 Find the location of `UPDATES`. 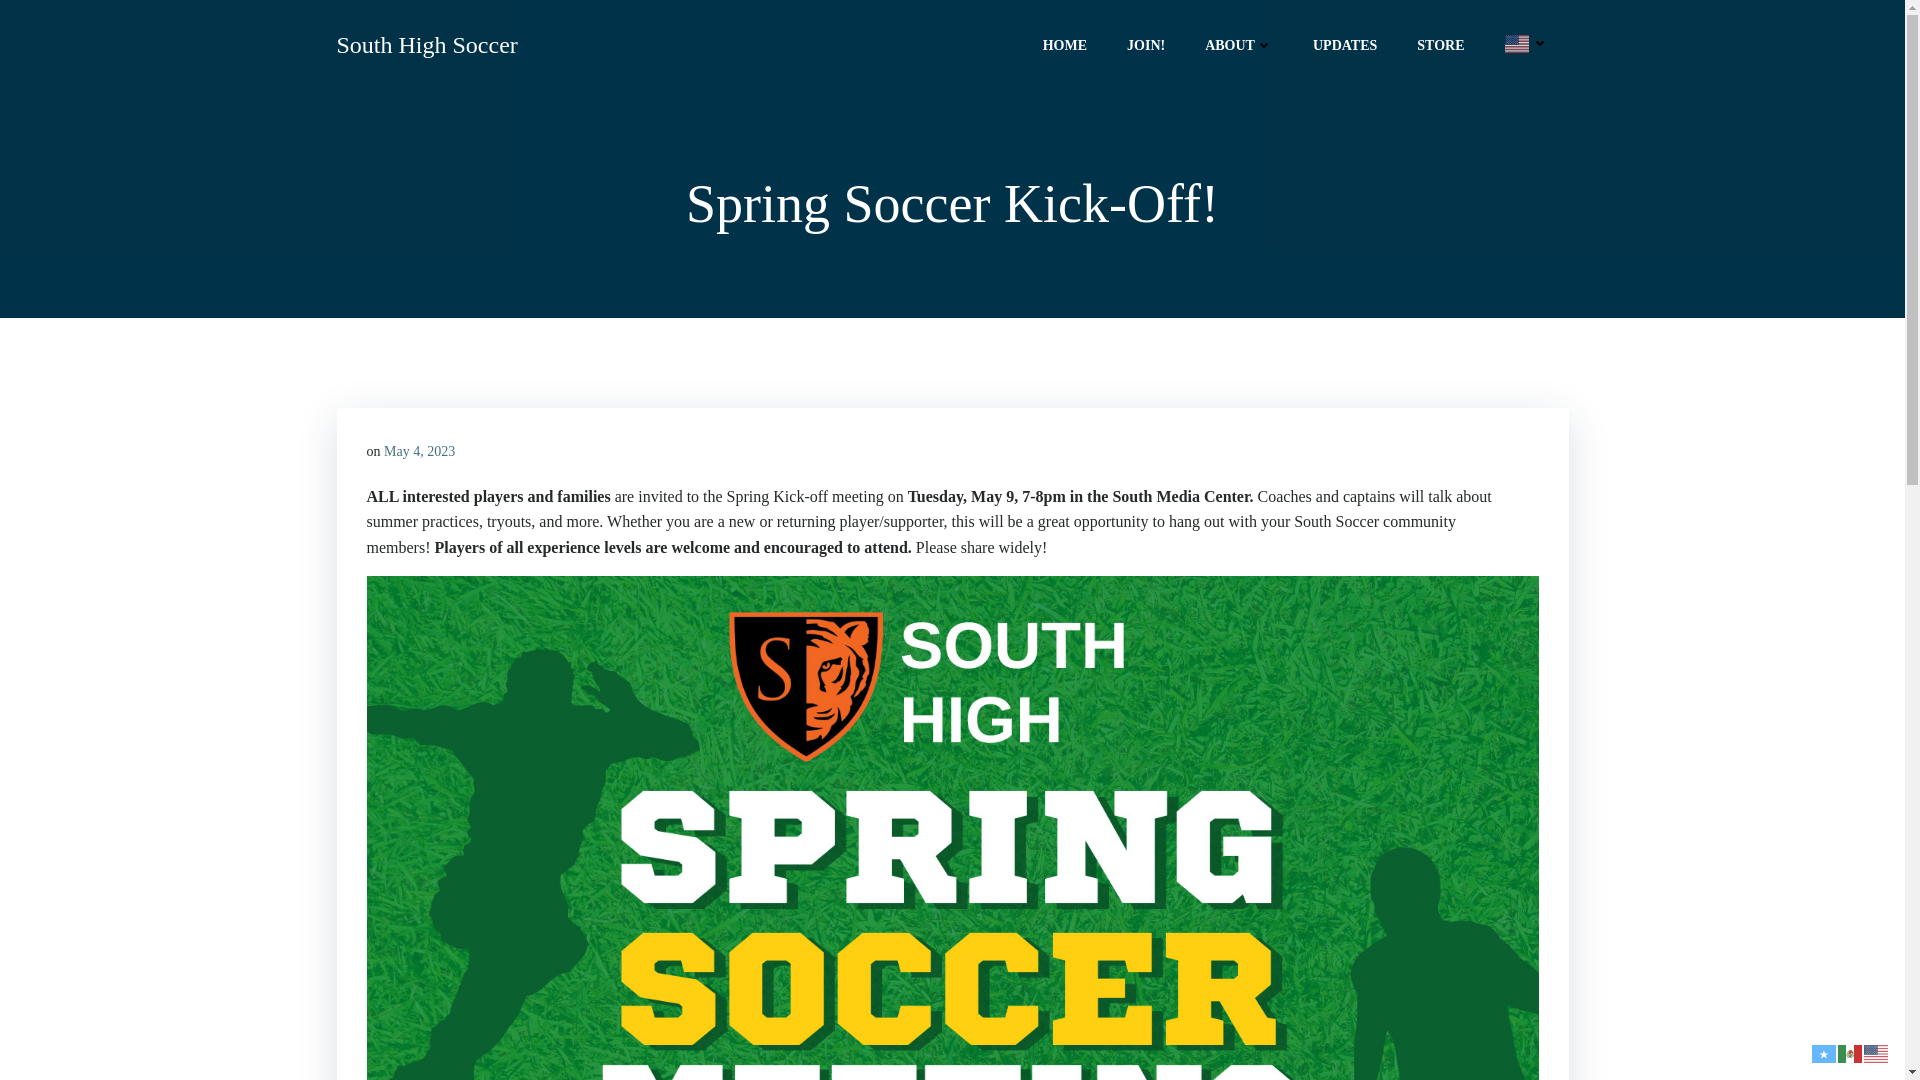

UPDATES is located at coordinates (1344, 44).